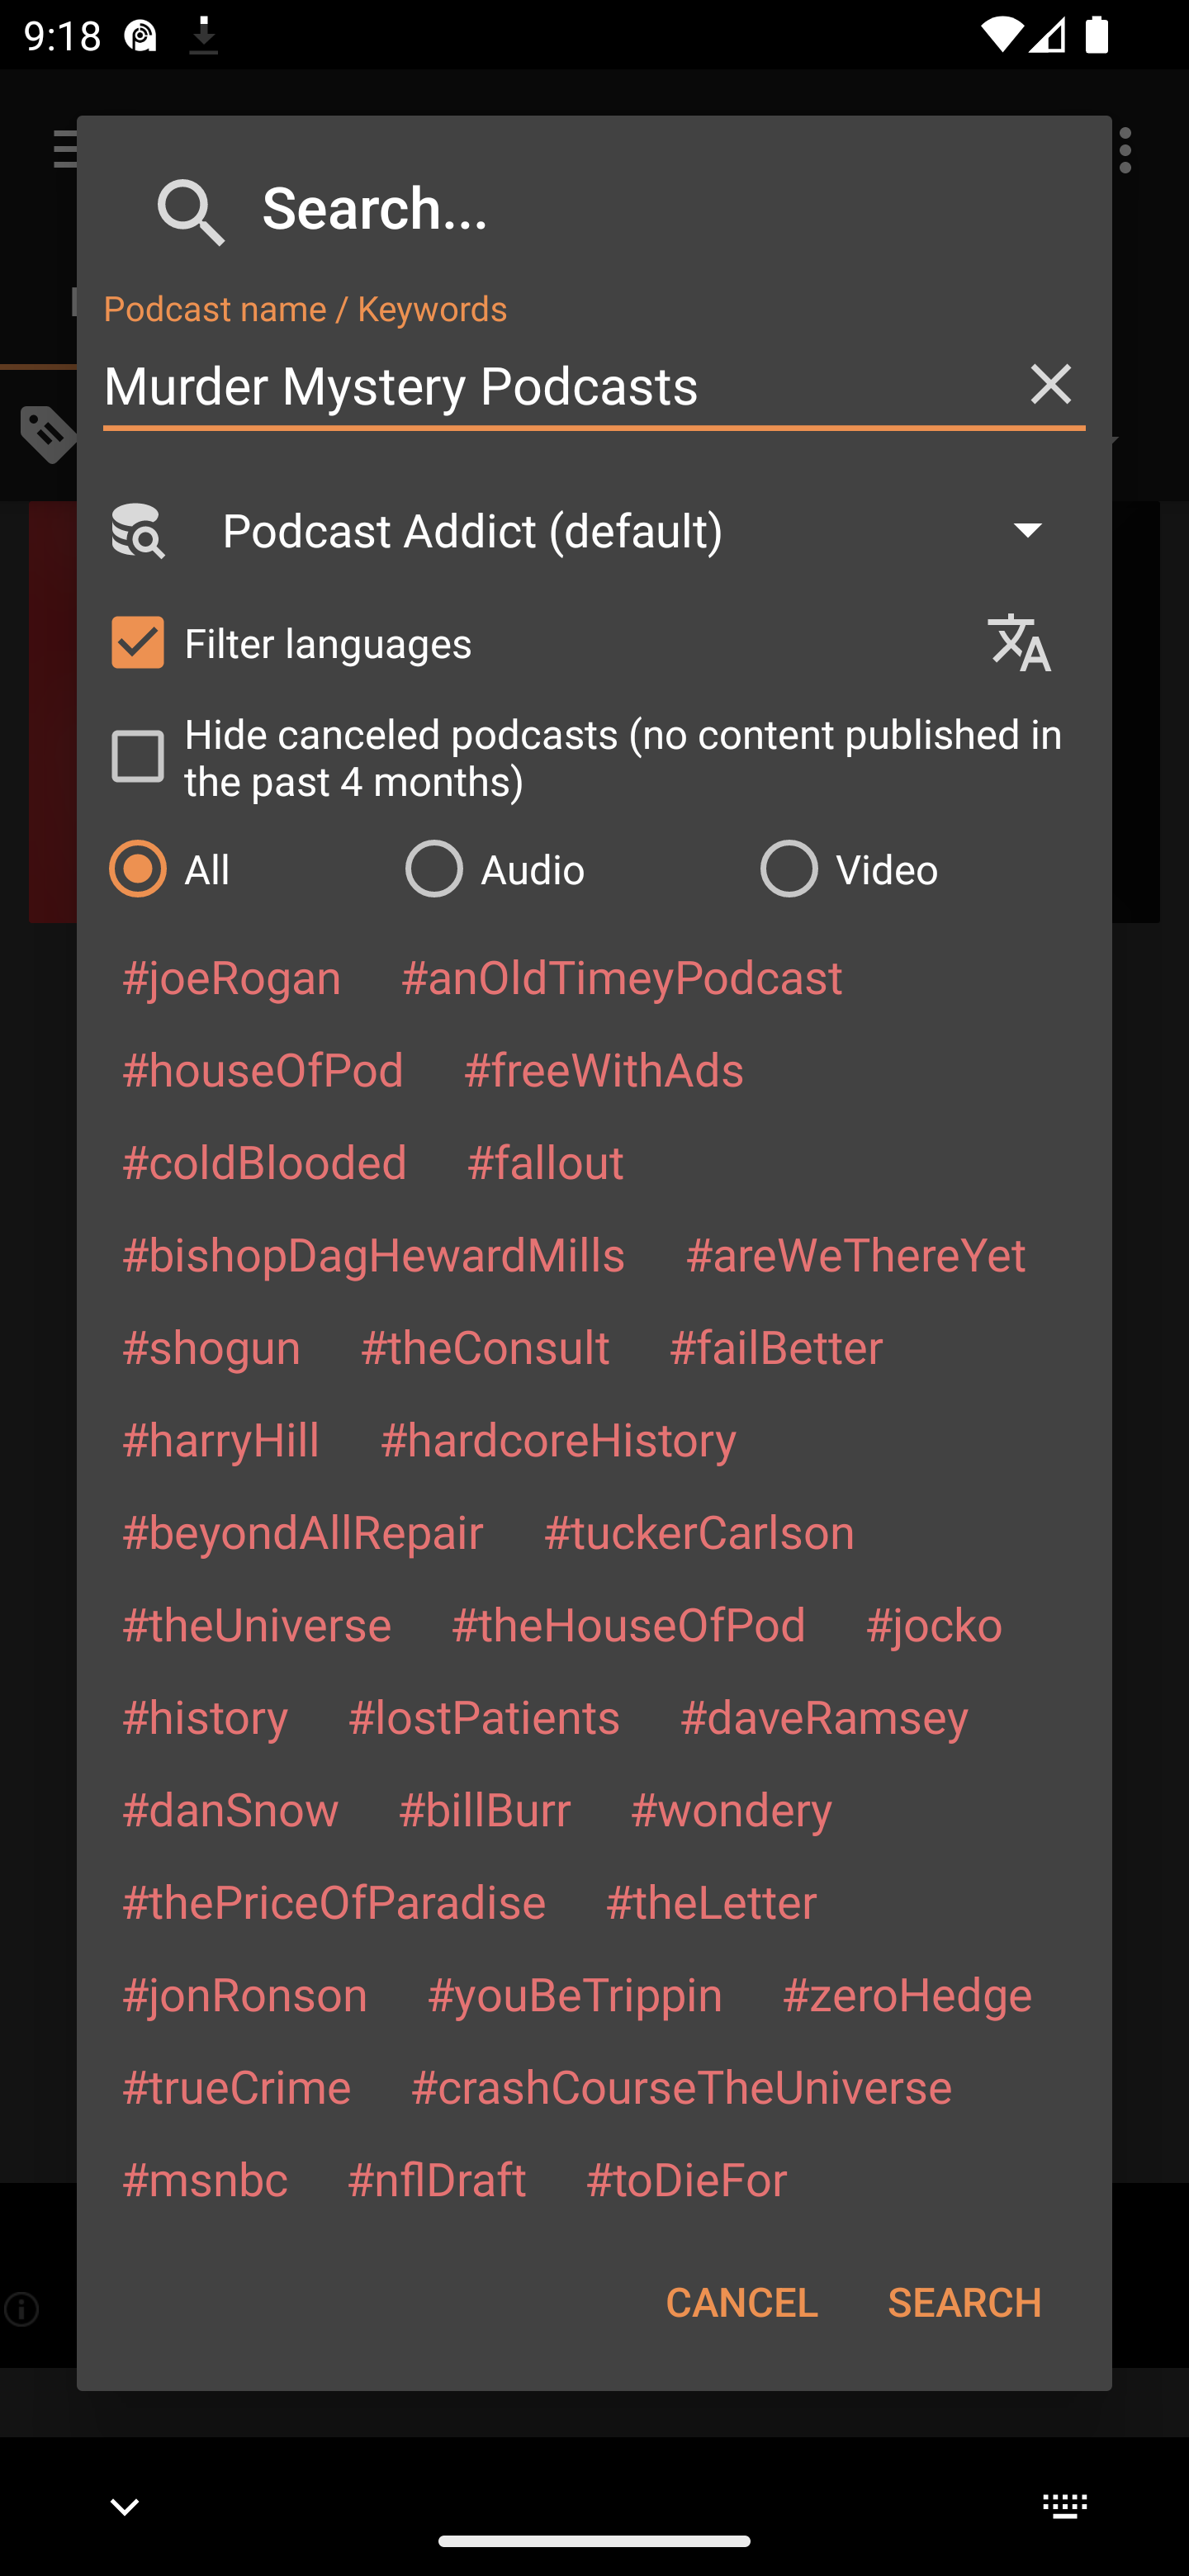 This screenshot has height=2576, width=1189. Describe the element at coordinates (484, 1808) in the screenshot. I see `#billBurr` at that location.